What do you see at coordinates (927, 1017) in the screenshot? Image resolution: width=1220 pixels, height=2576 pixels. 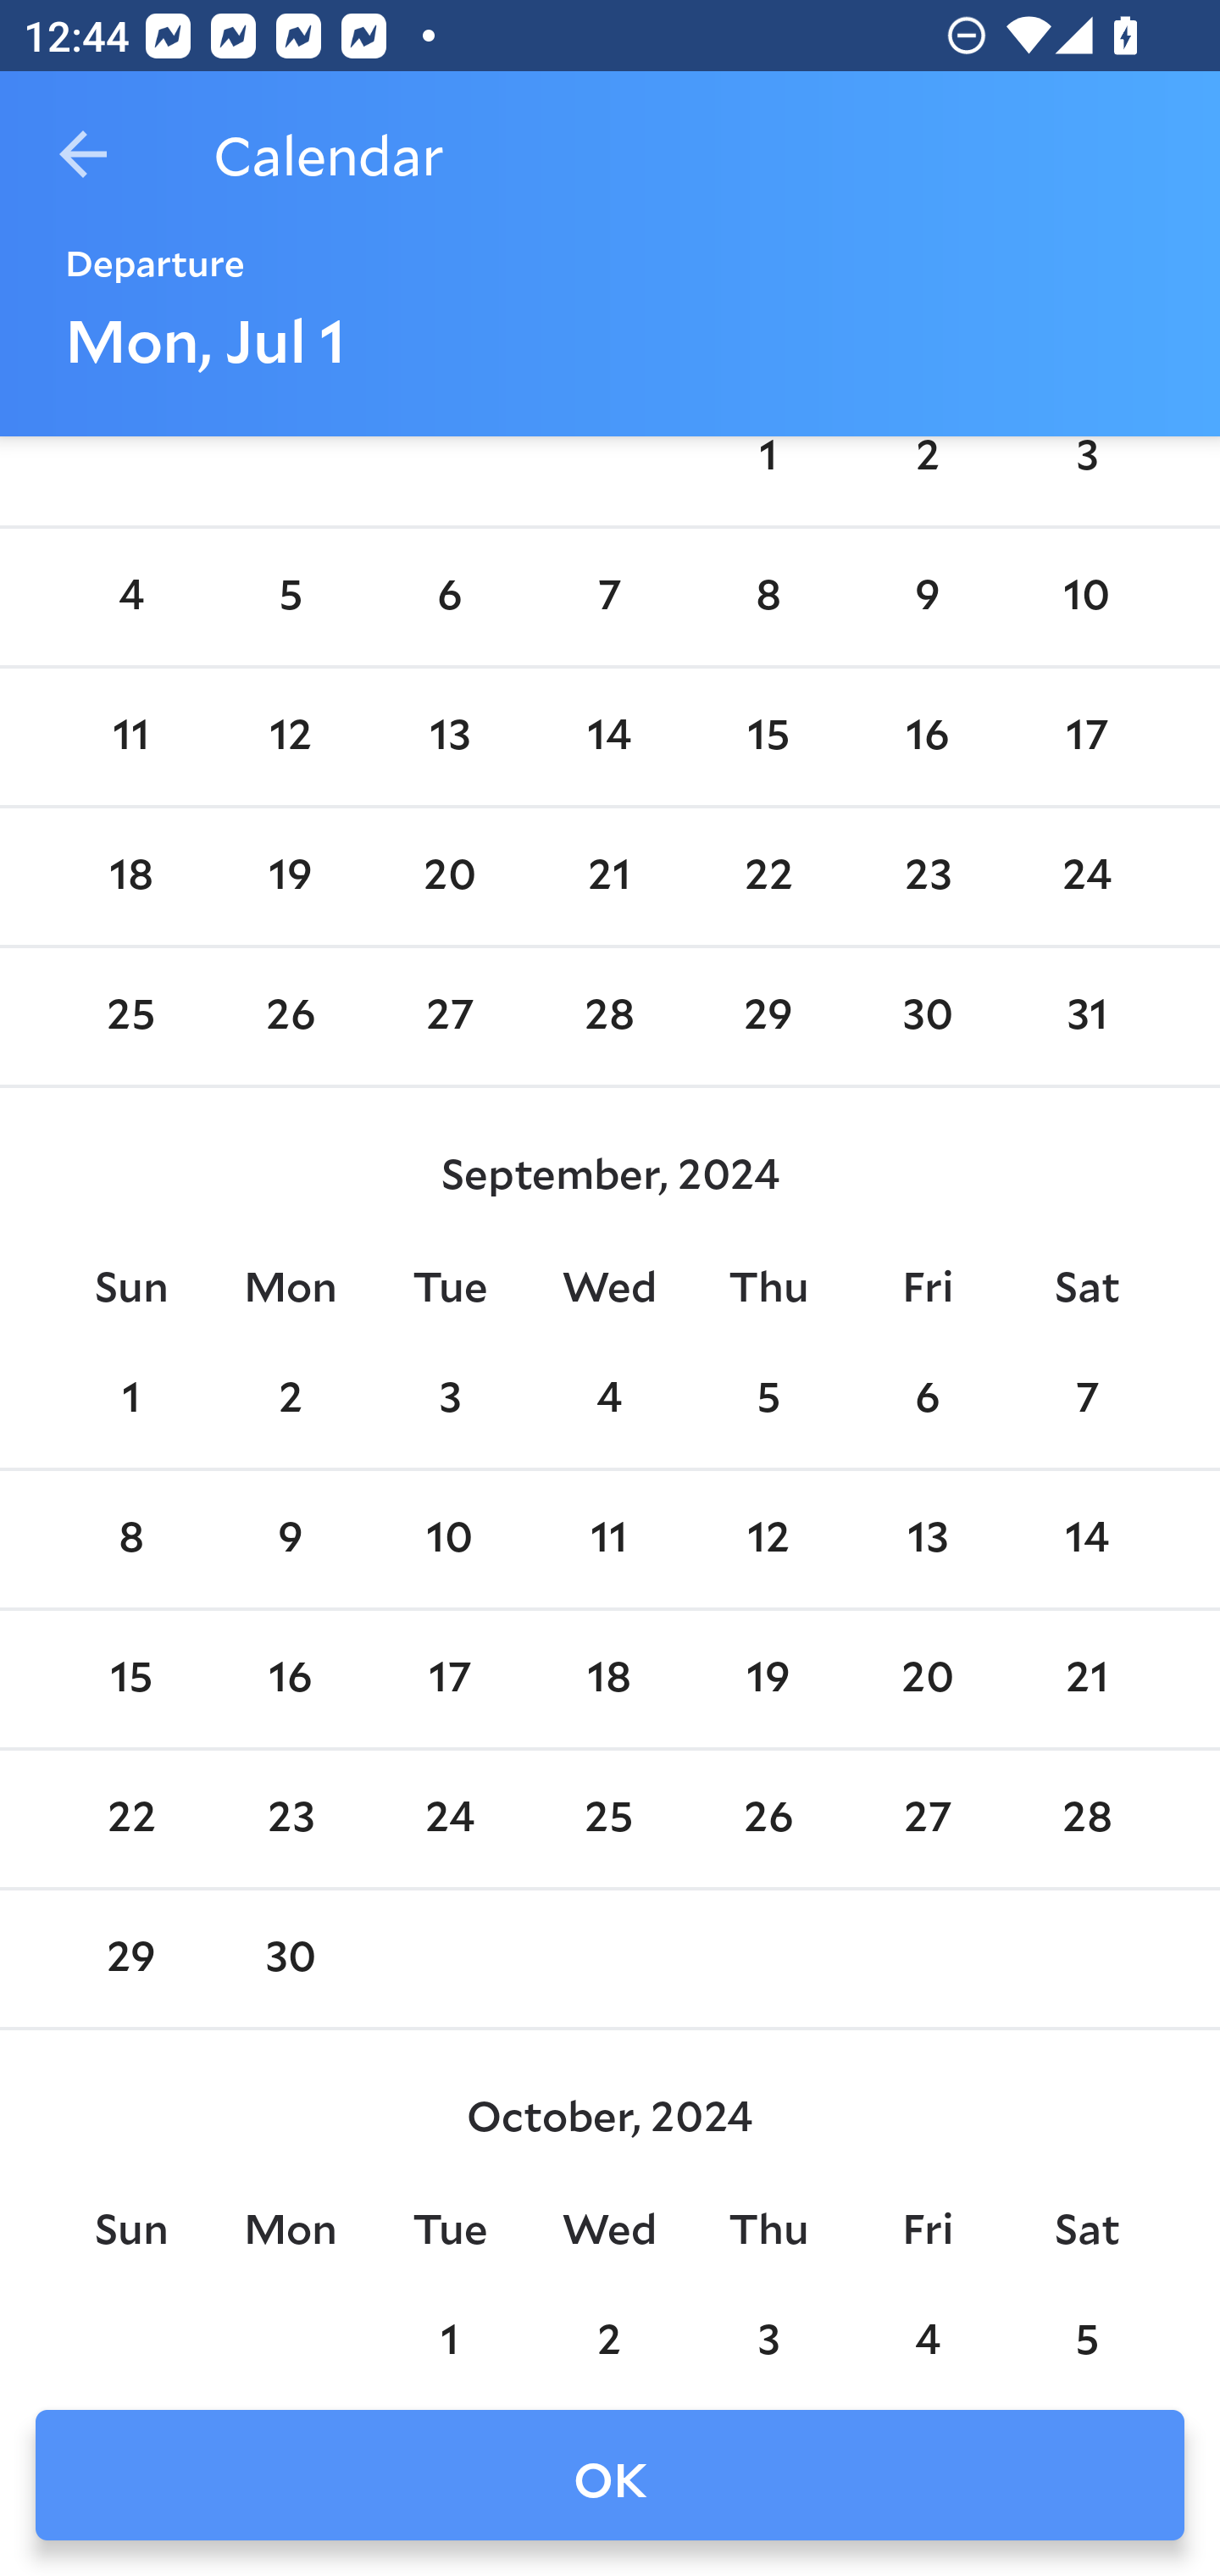 I see `30` at bounding box center [927, 1017].